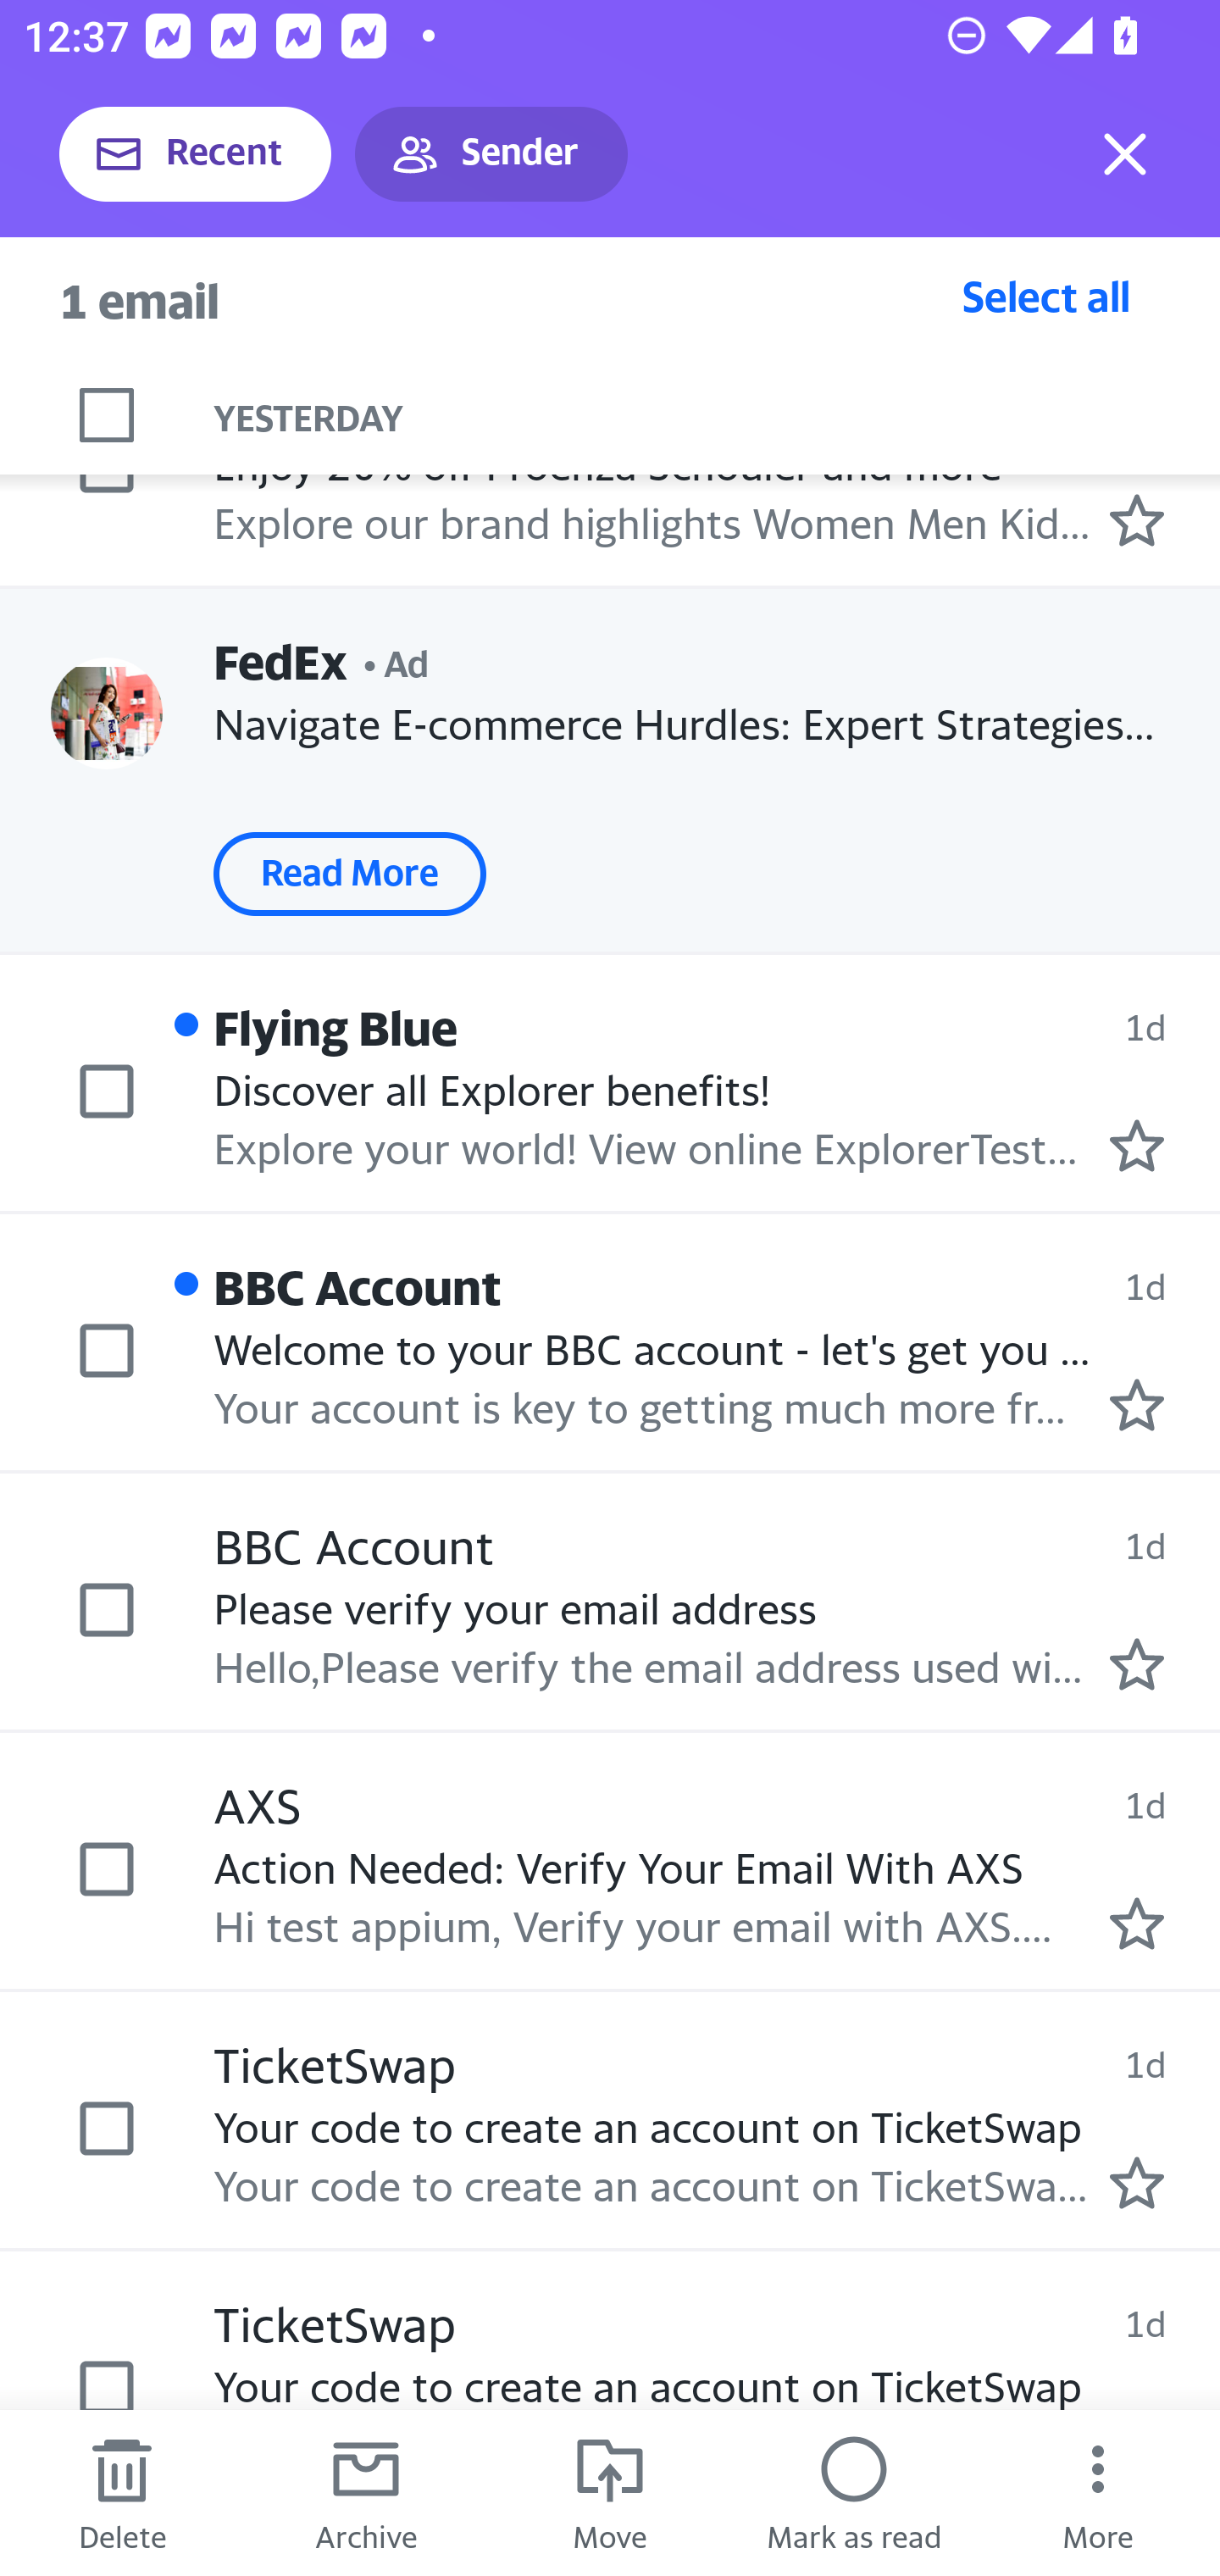 Image resolution: width=1220 pixels, height=2576 pixels. Describe the element at coordinates (1137, 519) in the screenshot. I see `Mark as starred.` at that location.